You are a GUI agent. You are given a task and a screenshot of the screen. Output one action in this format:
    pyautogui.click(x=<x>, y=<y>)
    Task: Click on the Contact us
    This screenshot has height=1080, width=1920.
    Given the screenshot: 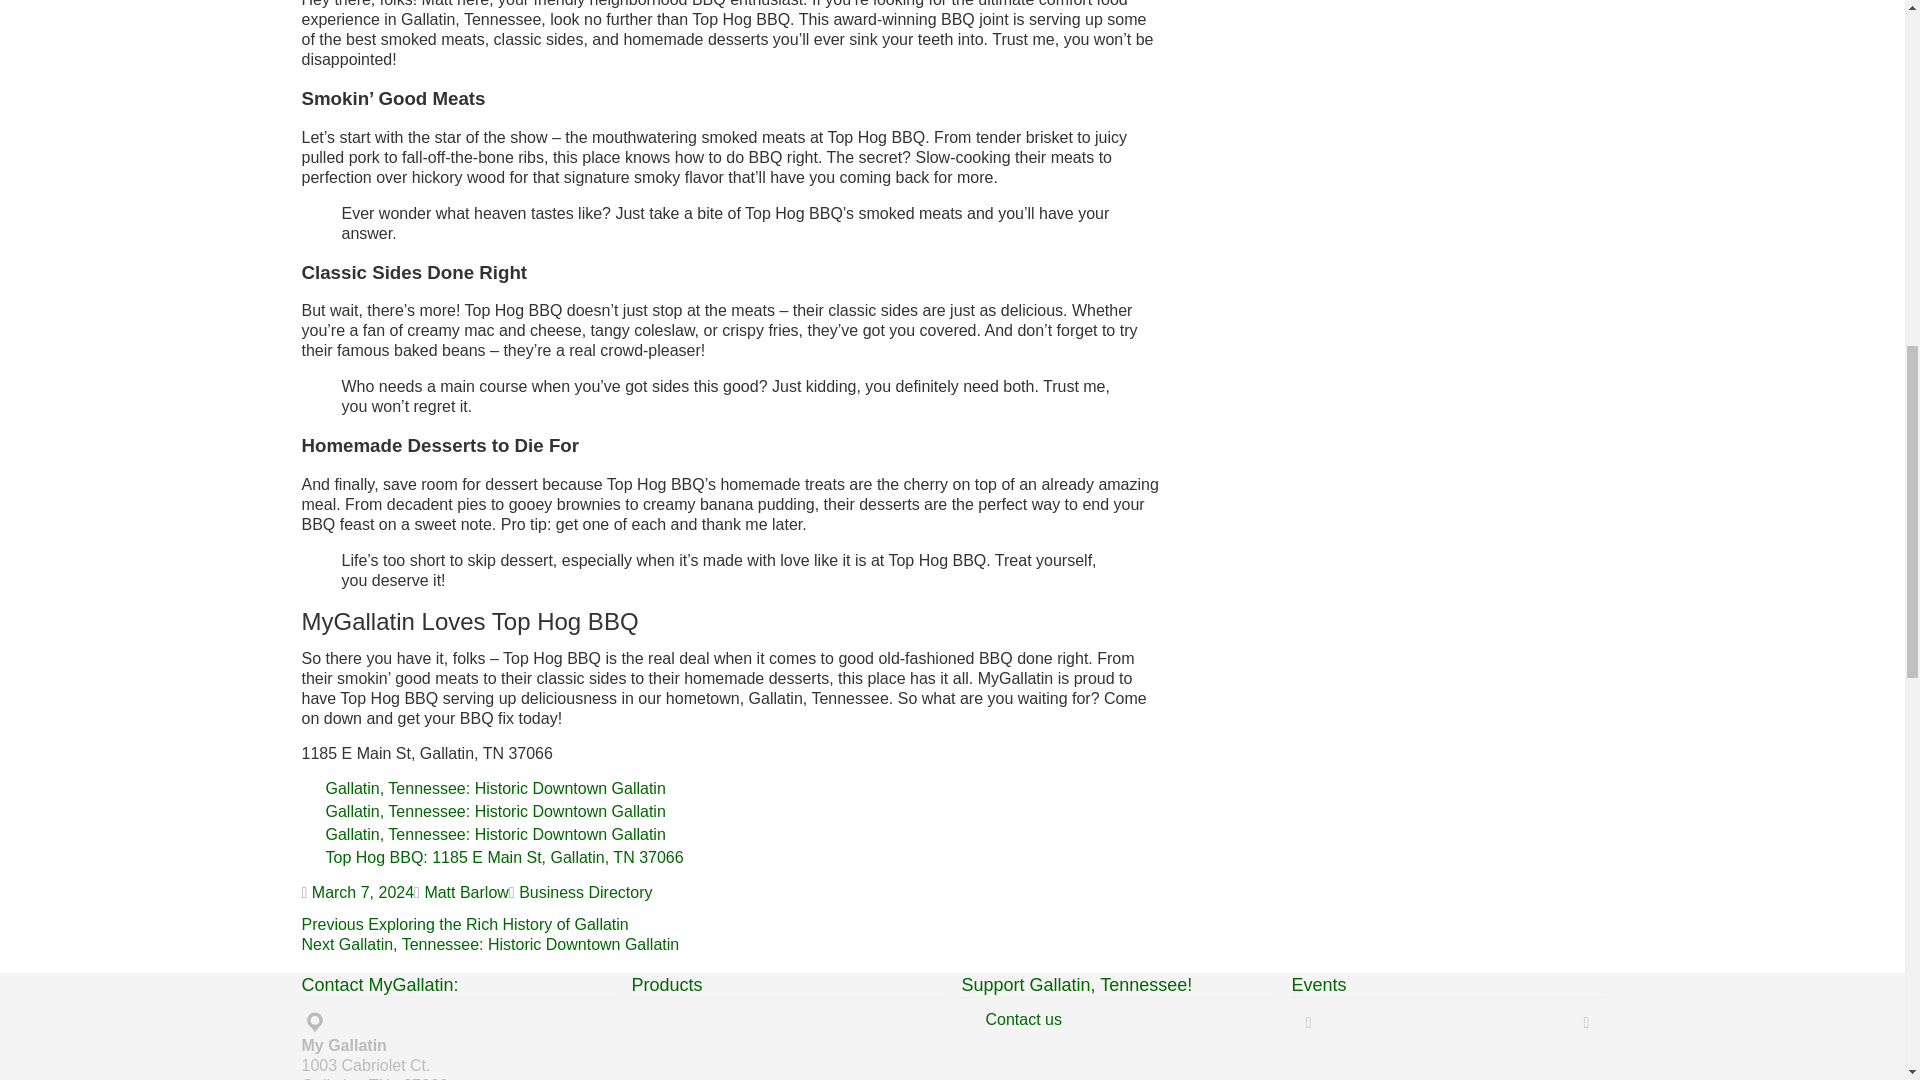 What is the action you would take?
    pyautogui.click(x=1130, y=1020)
    